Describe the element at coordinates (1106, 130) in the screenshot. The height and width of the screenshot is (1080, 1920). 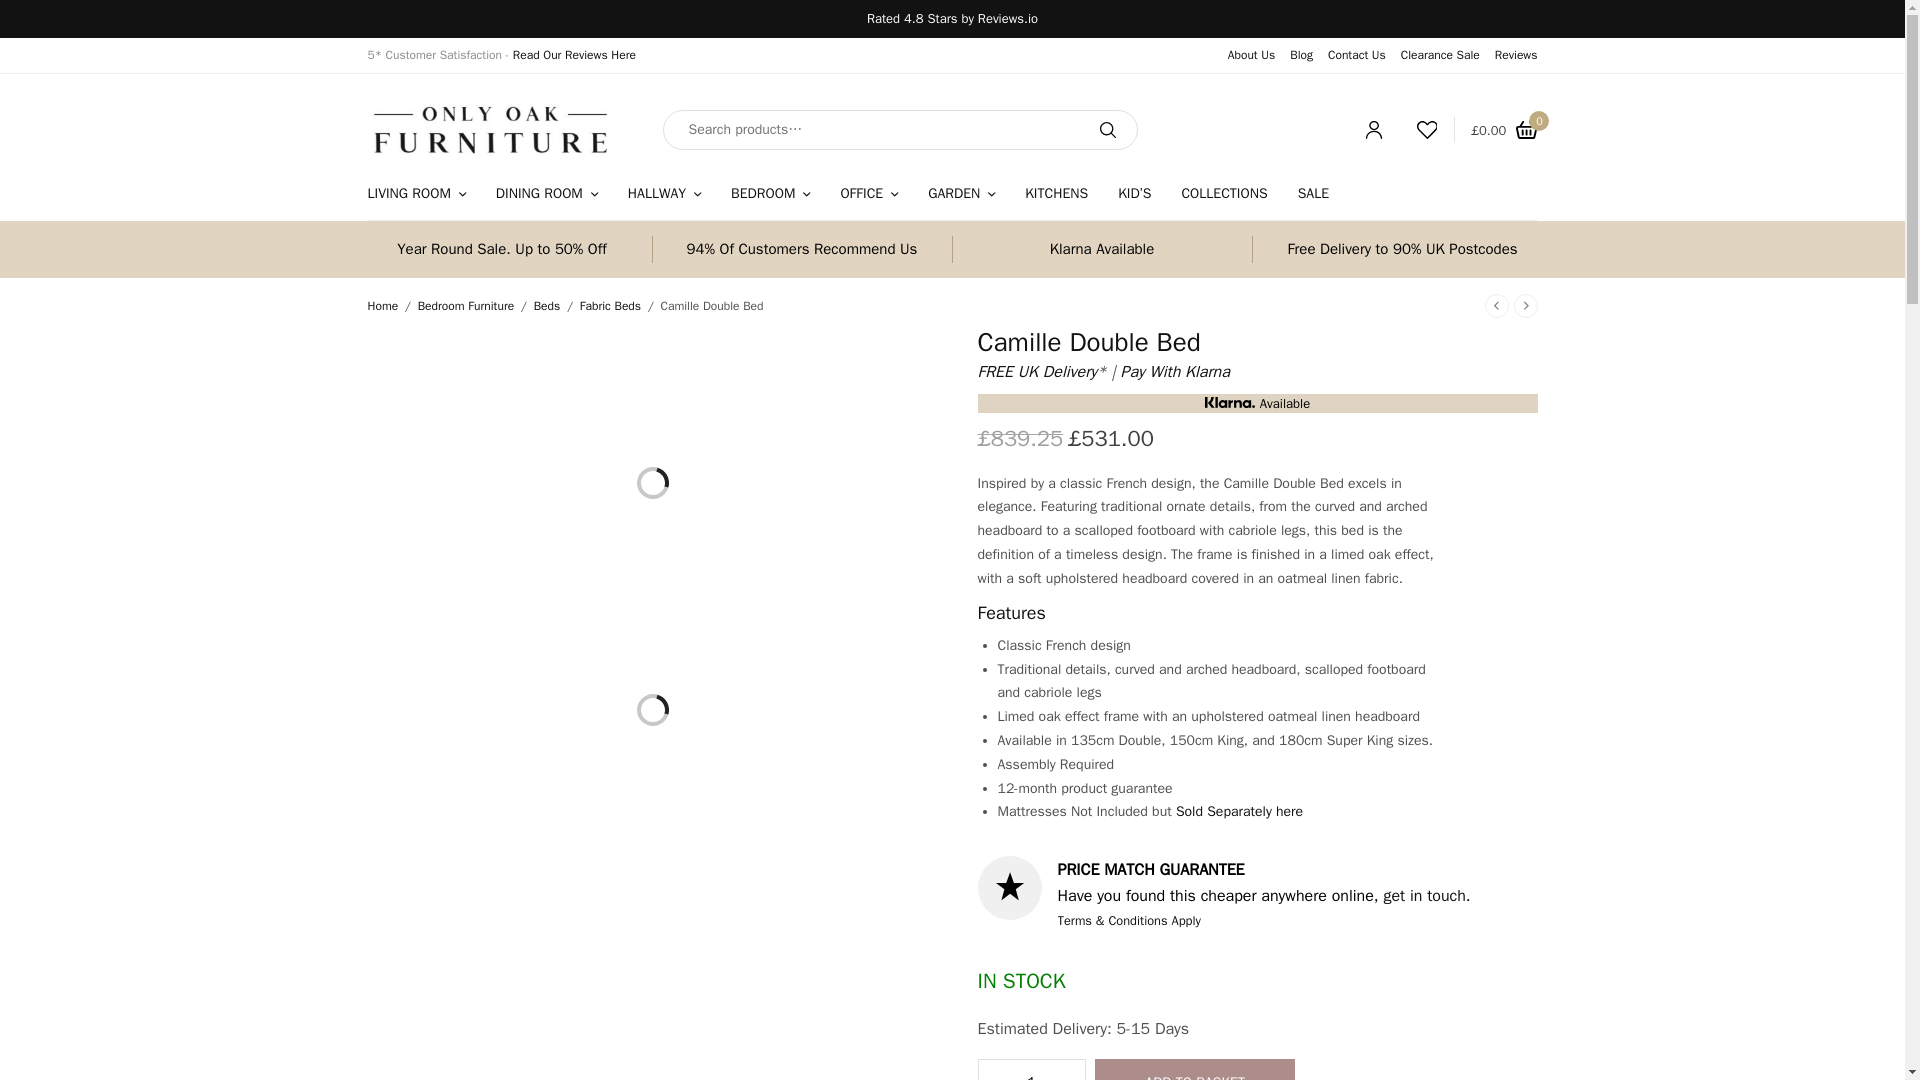
I see `Search` at that location.